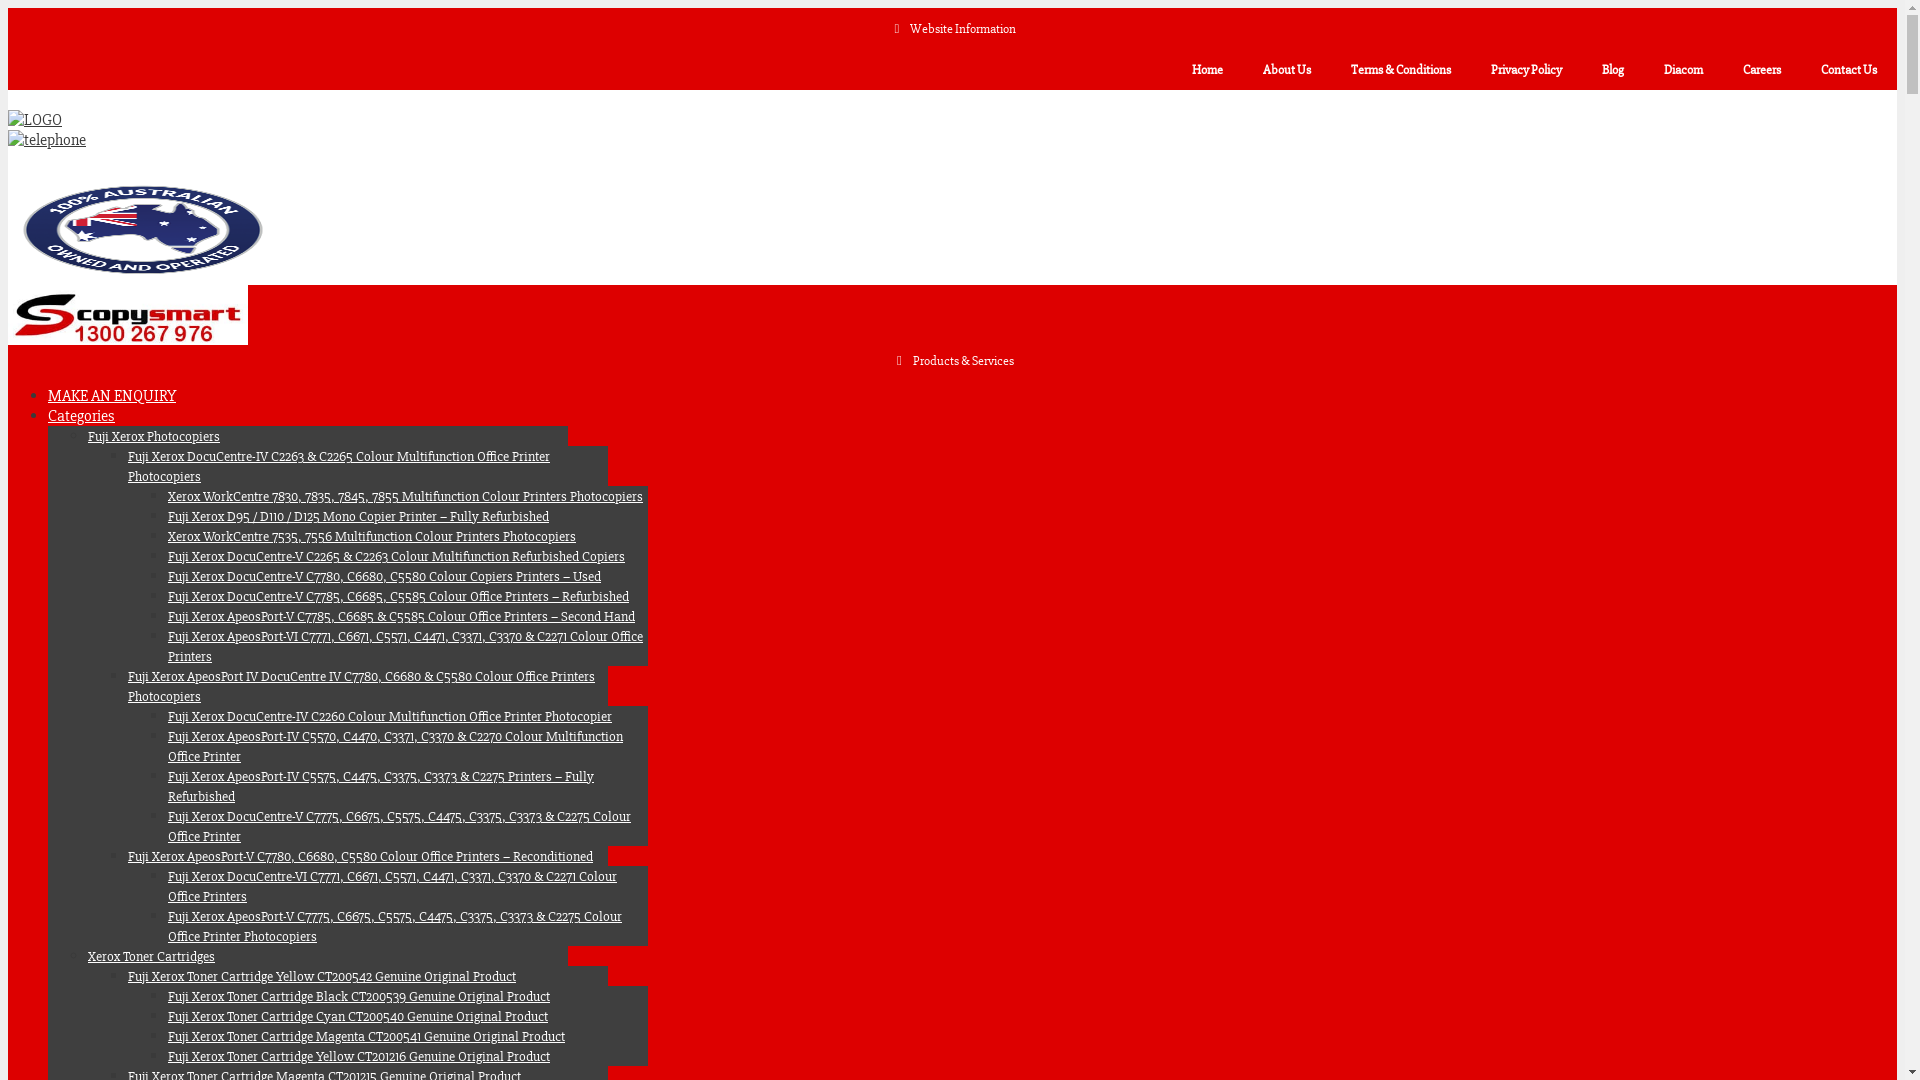 The width and height of the screenshot is (1920, 1080). I want to click on Diacom, so click(1684, 70).